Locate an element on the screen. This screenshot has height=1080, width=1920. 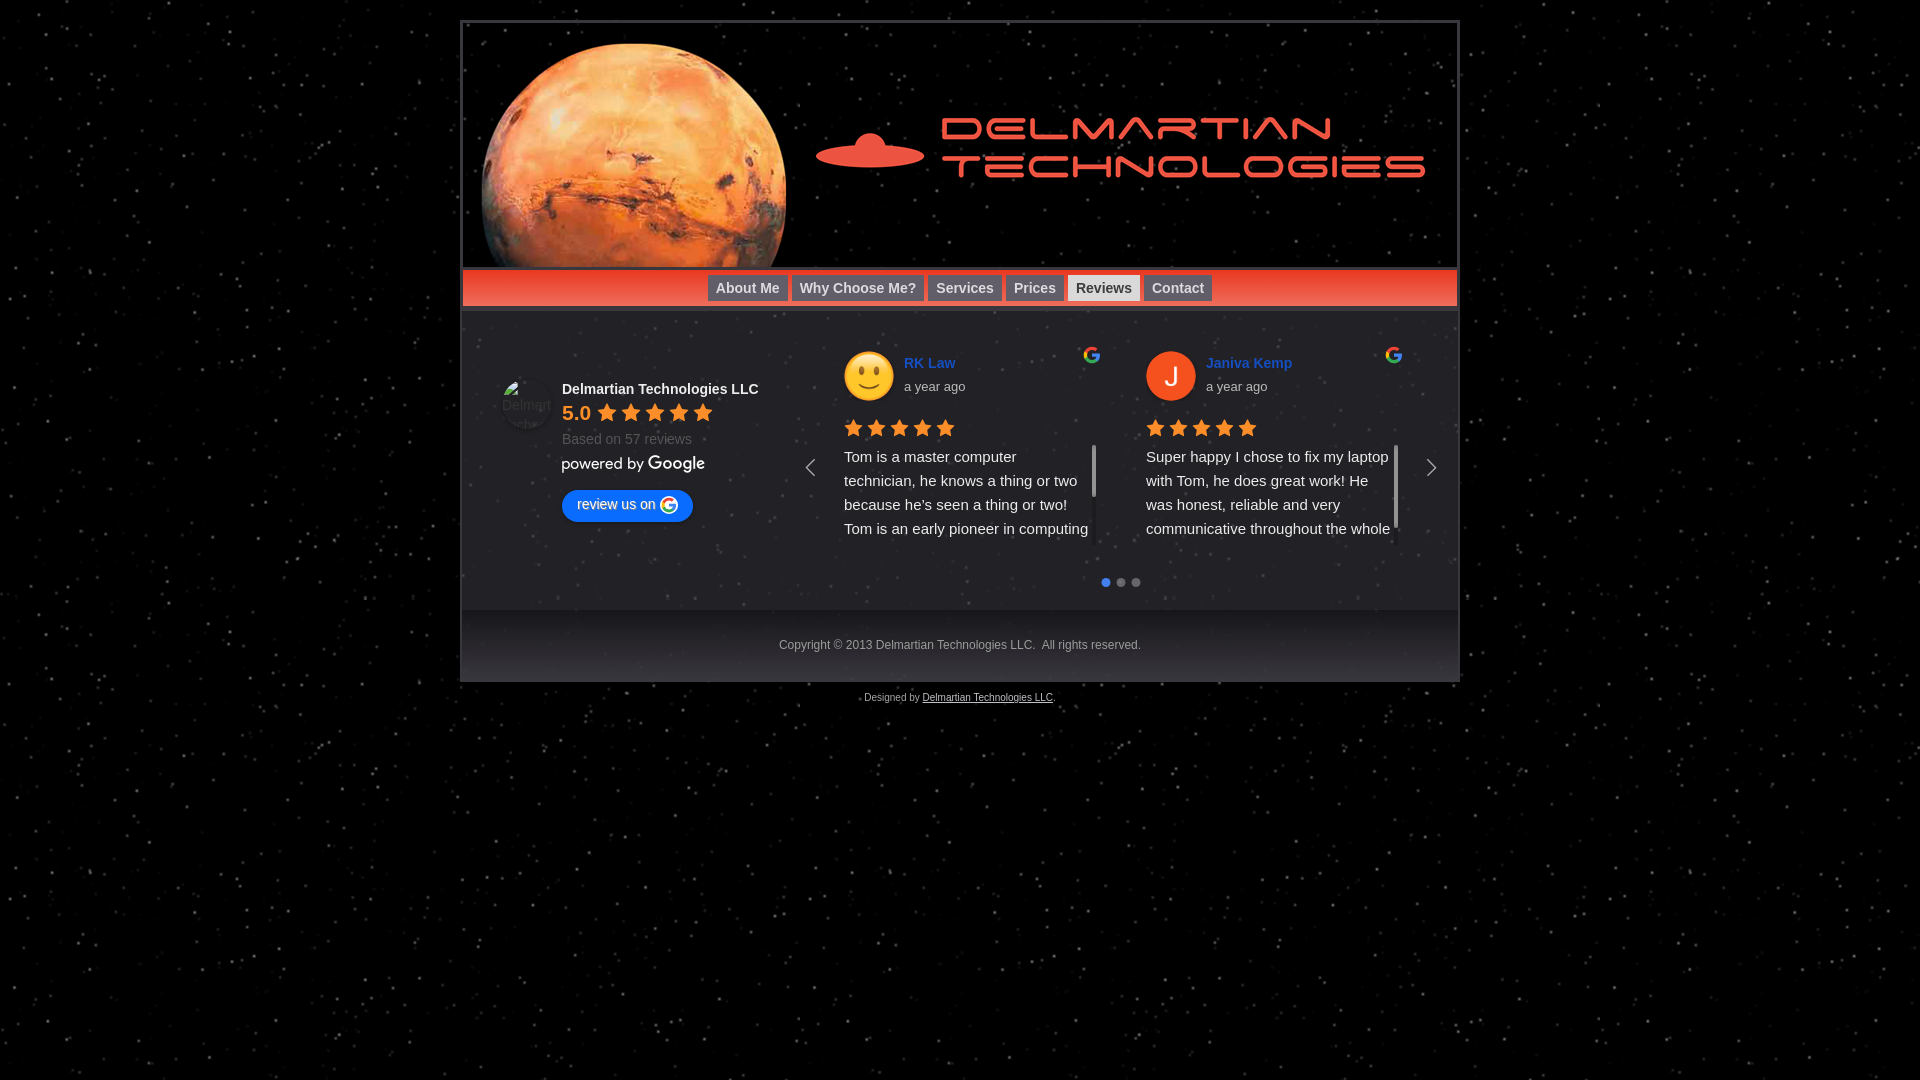
RK Law is located at coordinates (869, 376).